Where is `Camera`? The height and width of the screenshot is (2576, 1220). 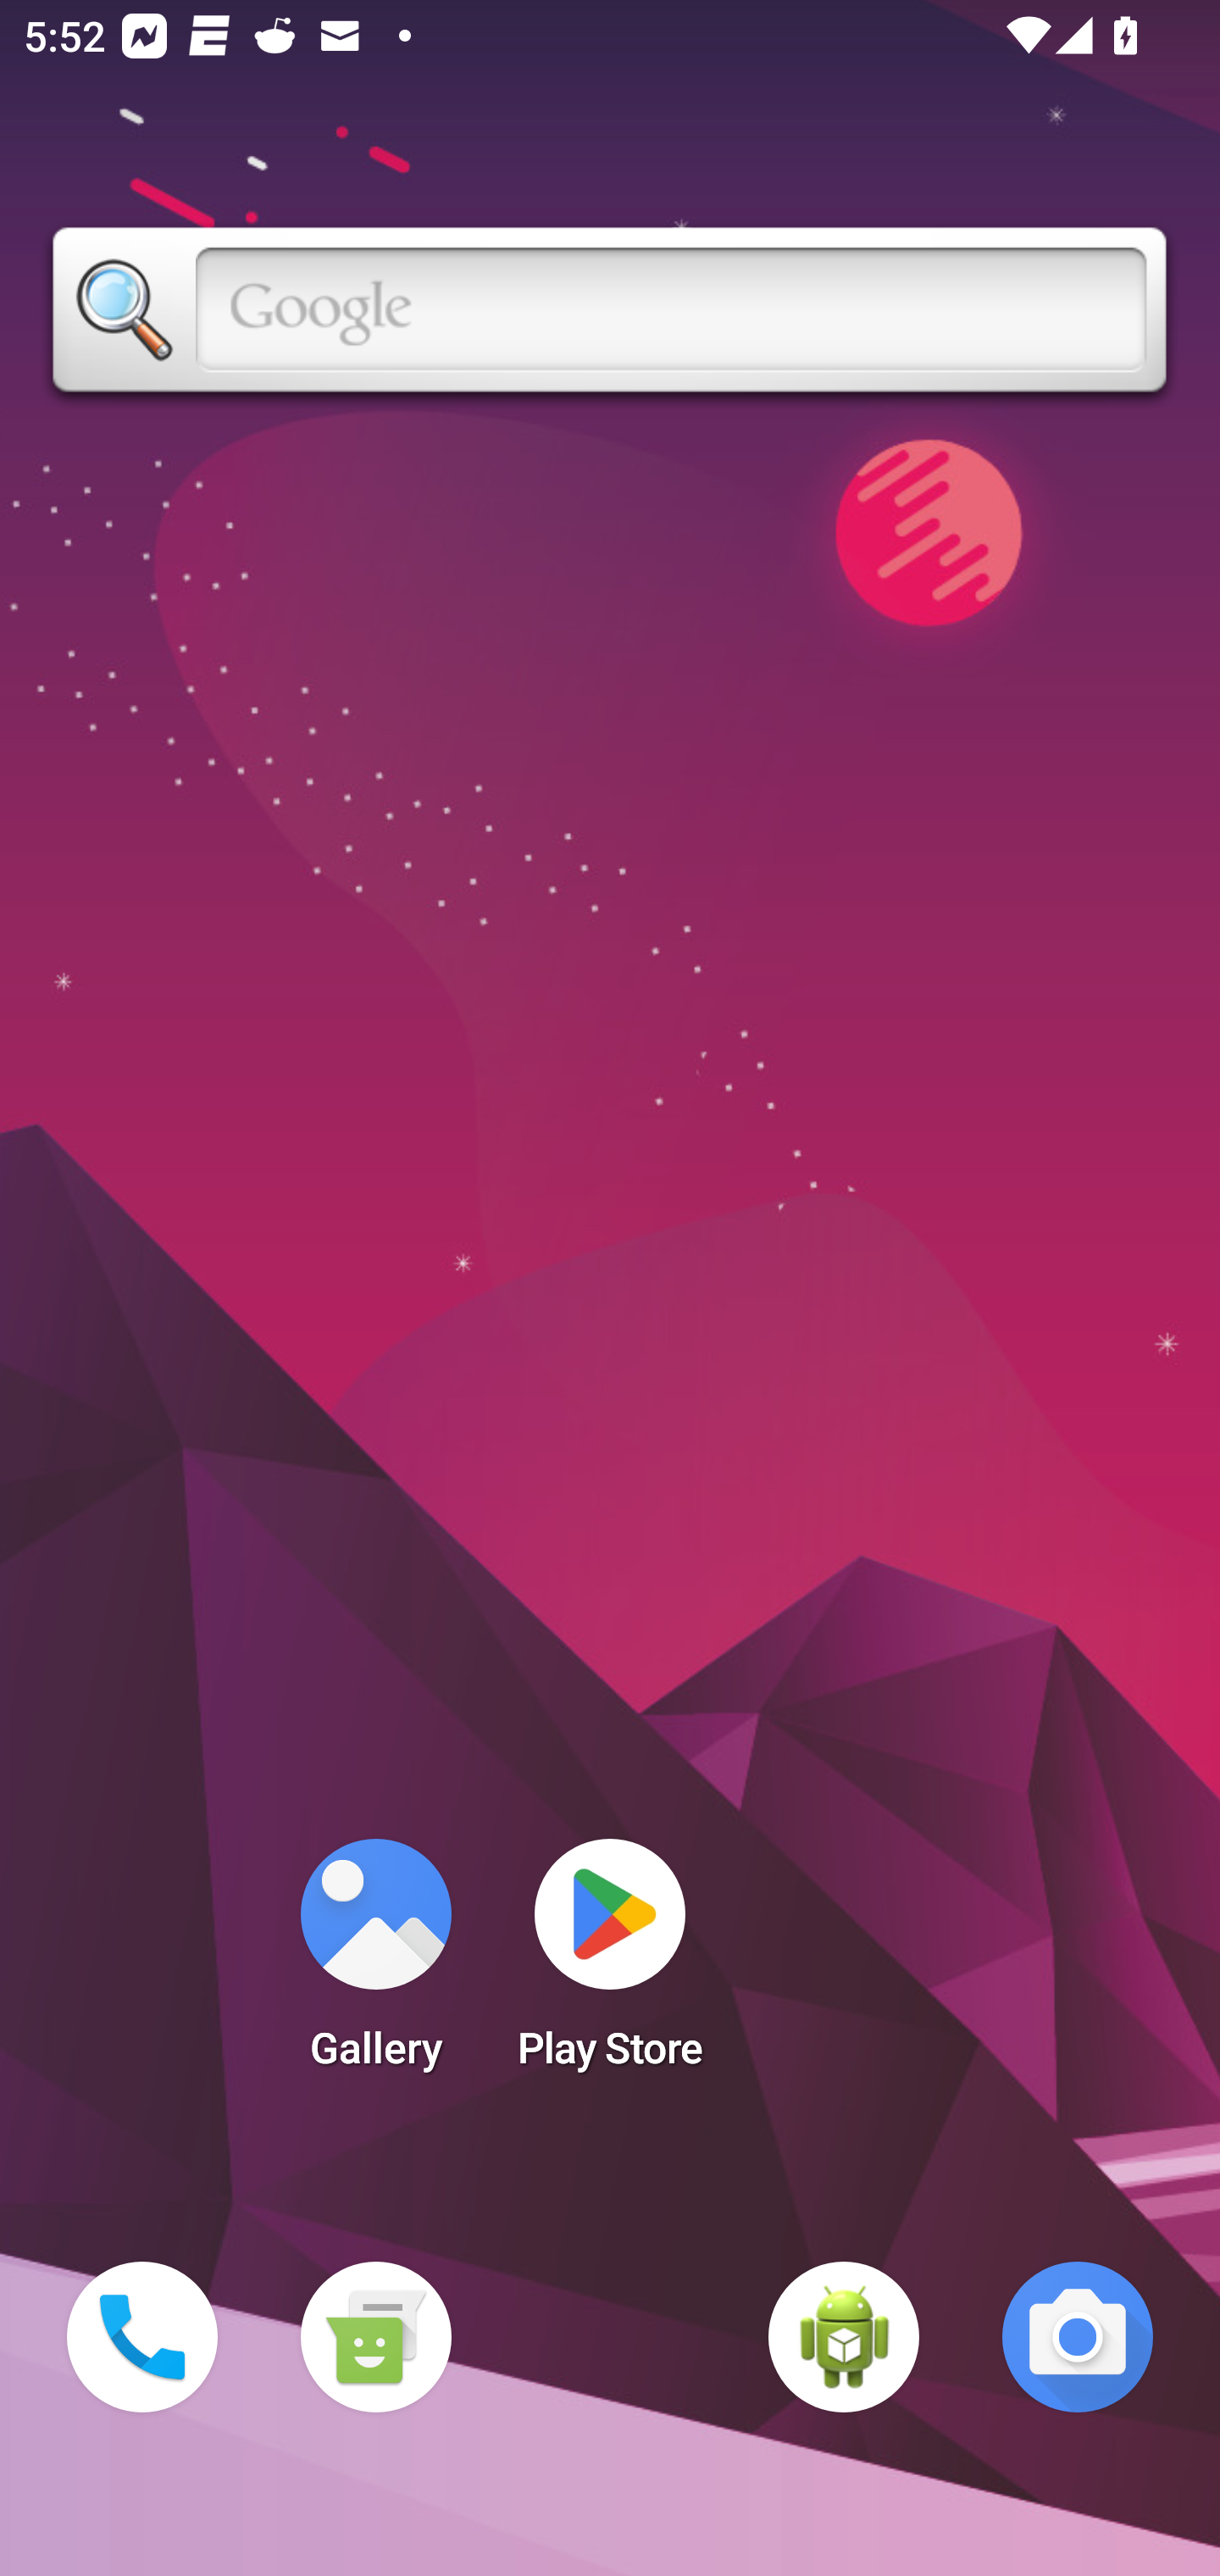 Camera is located at coordinates (1078, 2337).